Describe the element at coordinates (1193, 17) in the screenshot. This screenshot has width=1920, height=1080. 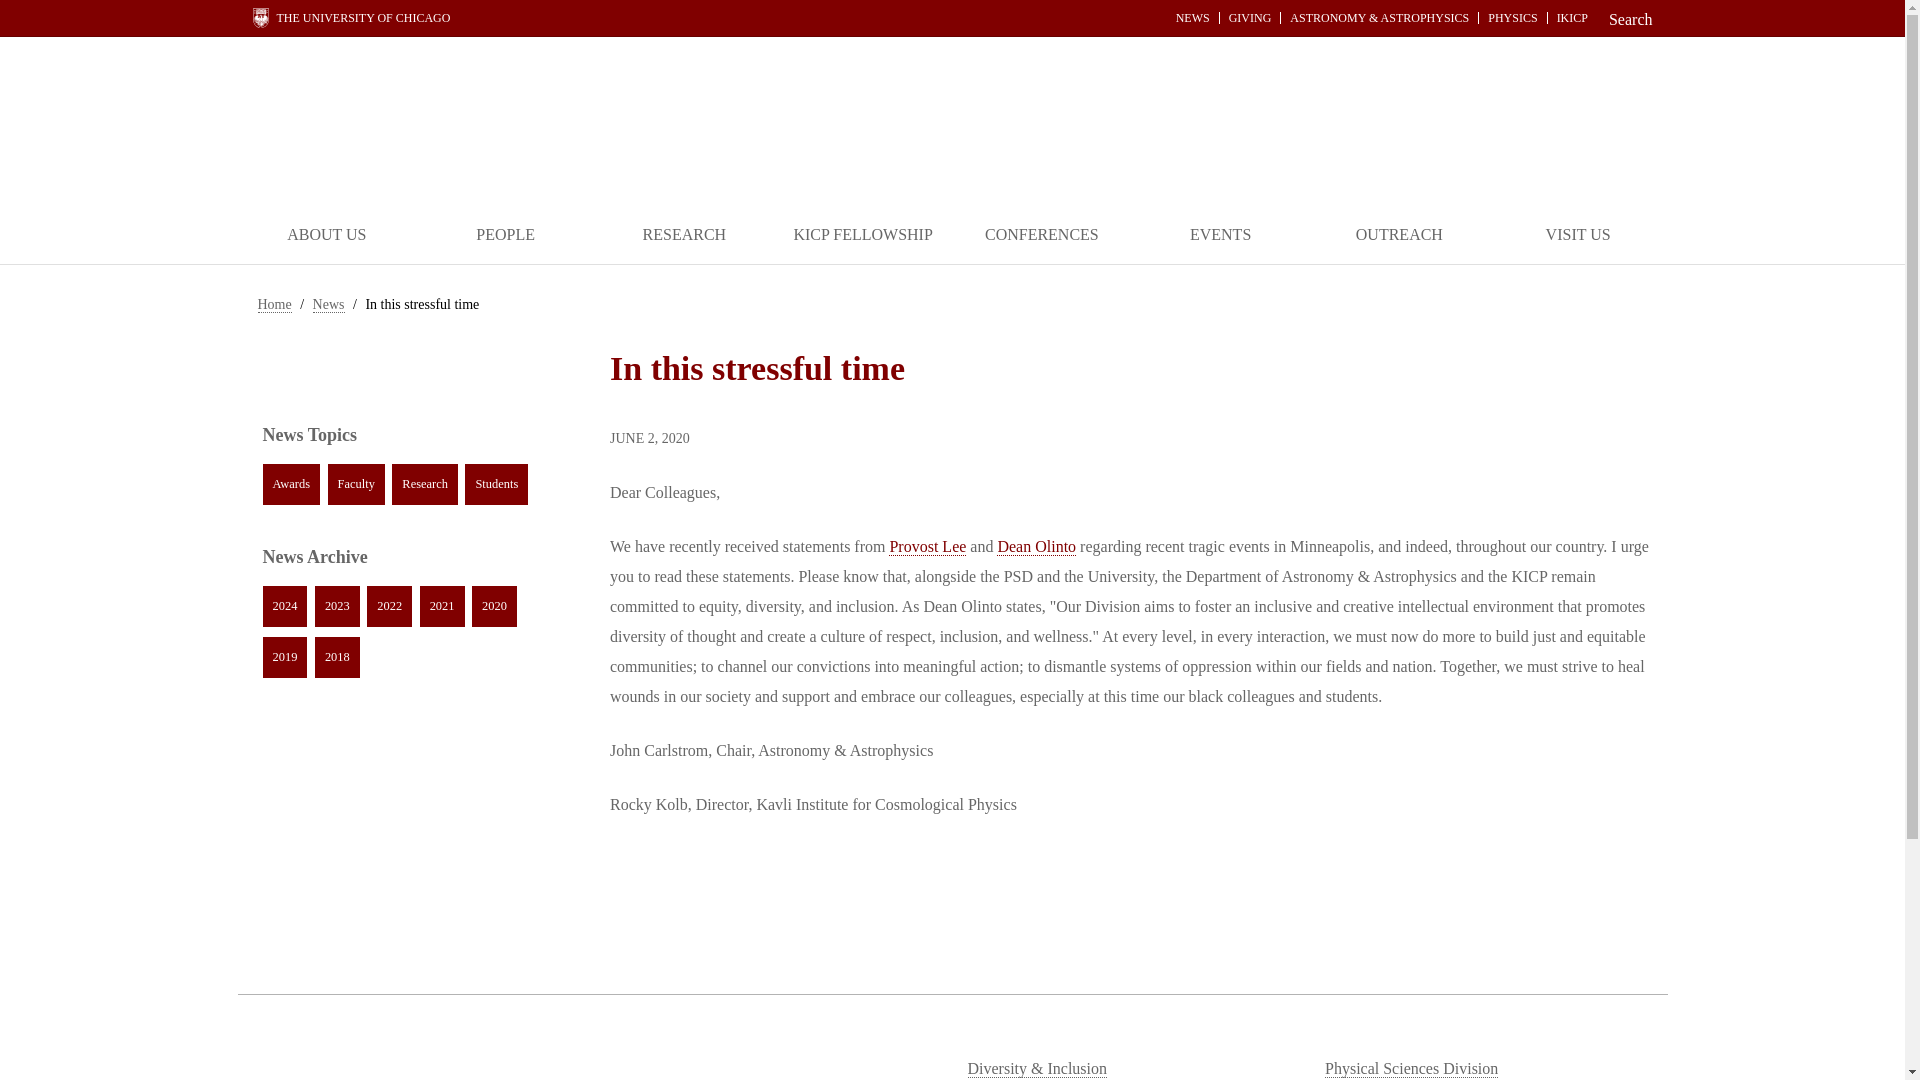
I see `NEWS` at that location.